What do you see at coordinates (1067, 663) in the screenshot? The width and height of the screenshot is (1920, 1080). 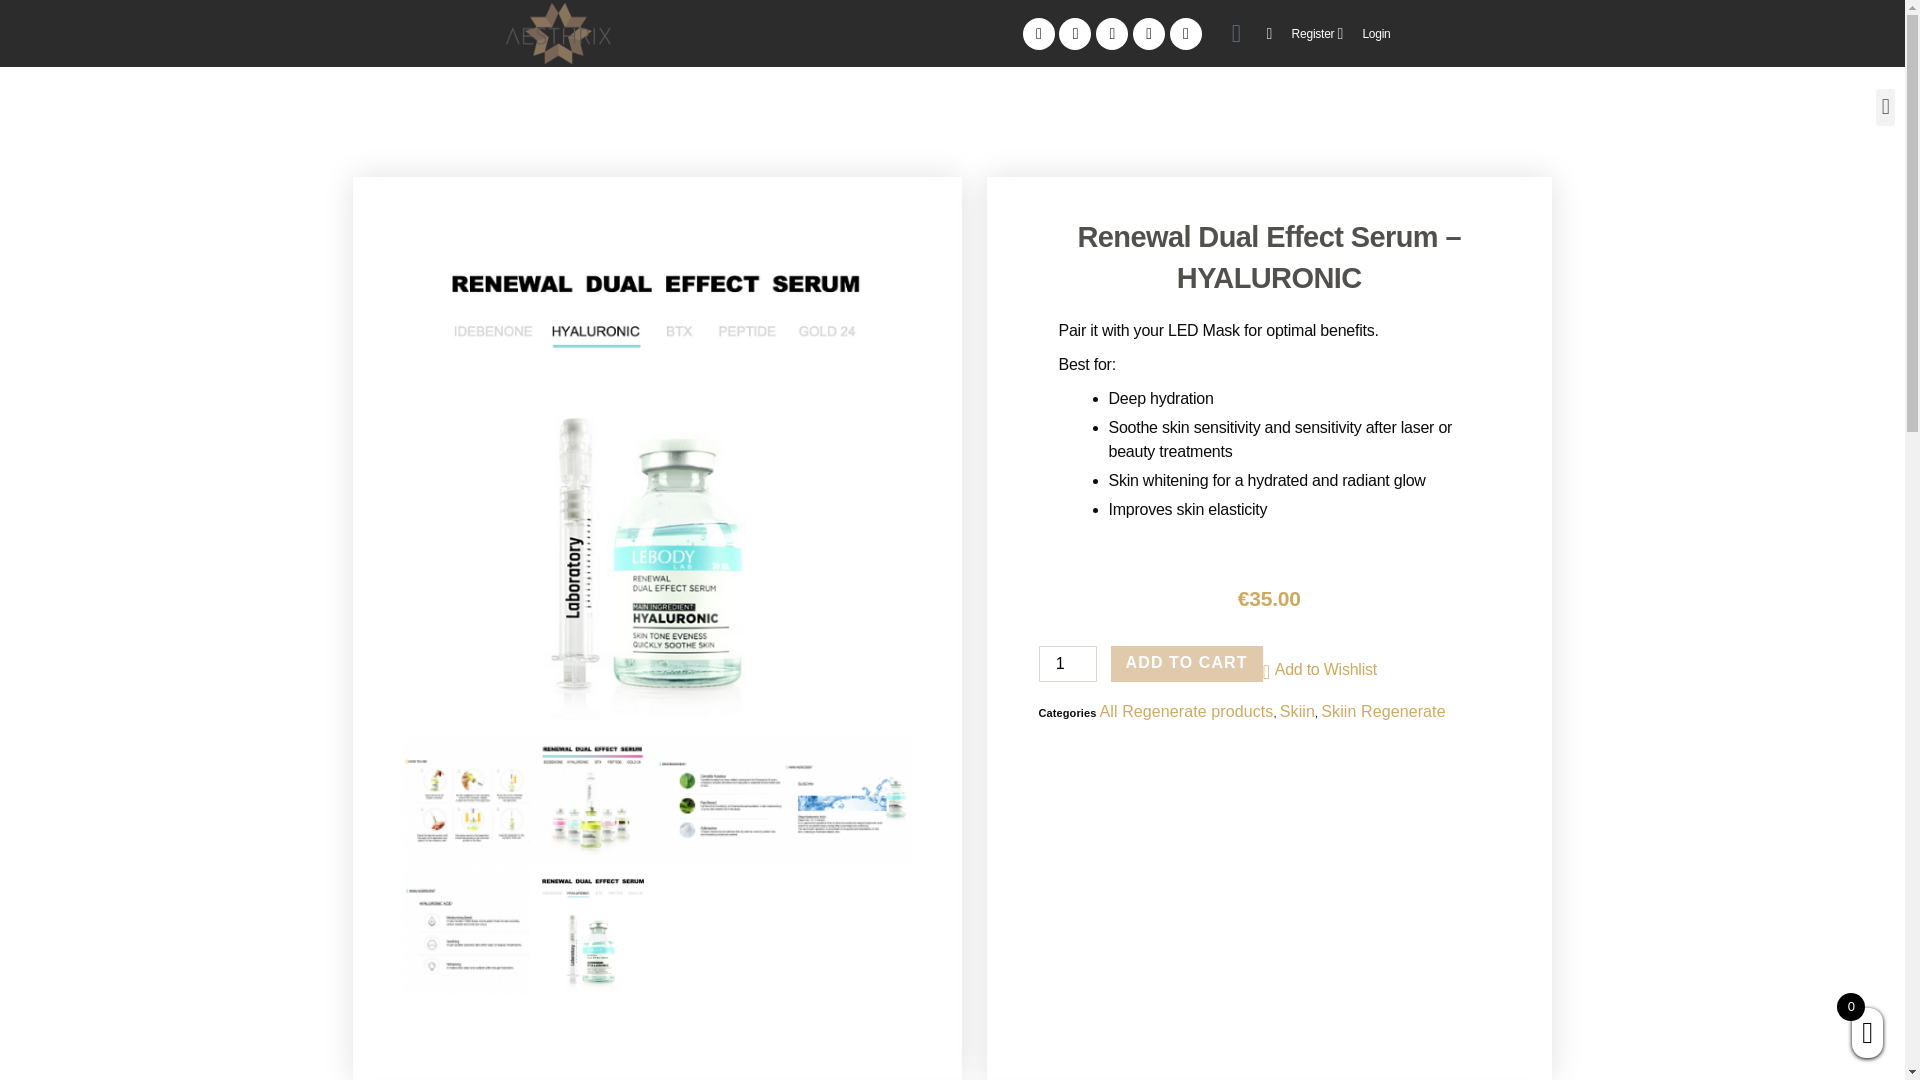 I see `1` at bounding box center [1067, 663].